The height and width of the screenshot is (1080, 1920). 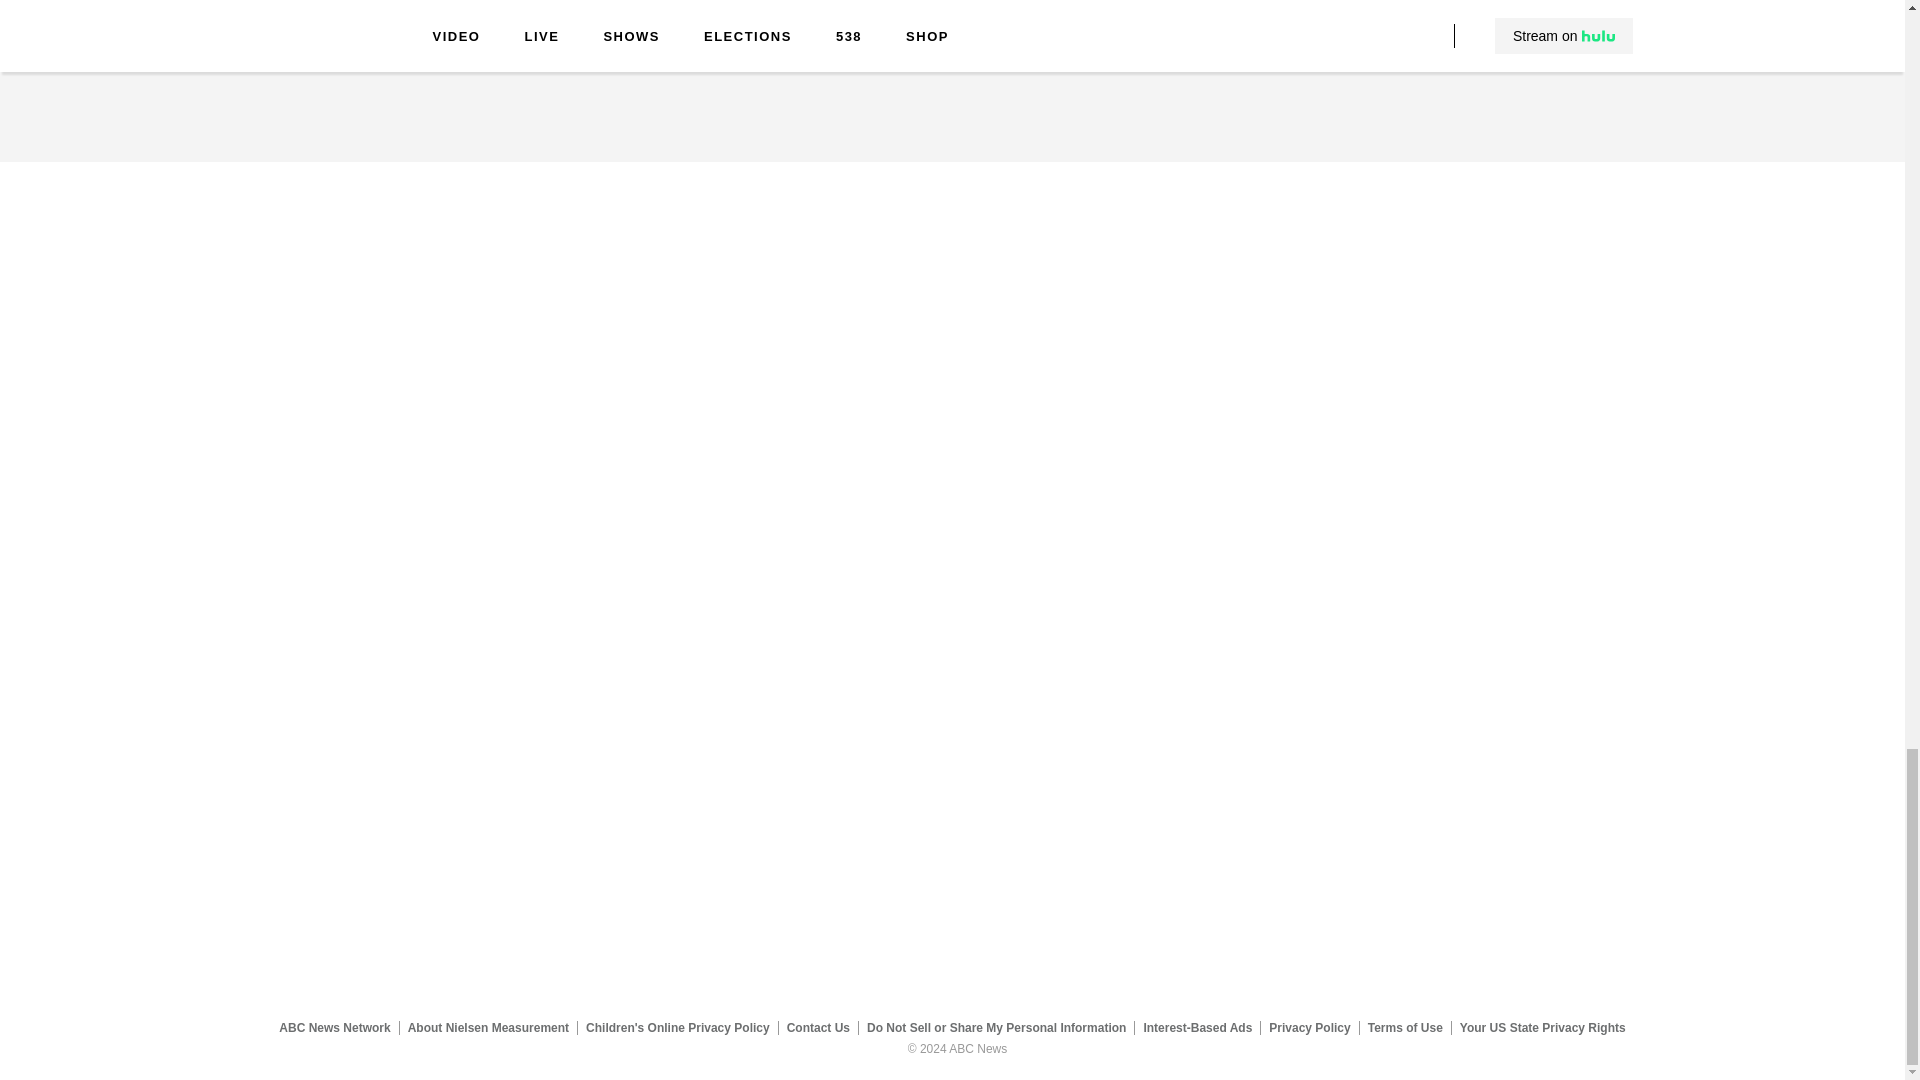 I want to click on Do Not Sell or Share My Personal Information, so click(x=996, y=1027).